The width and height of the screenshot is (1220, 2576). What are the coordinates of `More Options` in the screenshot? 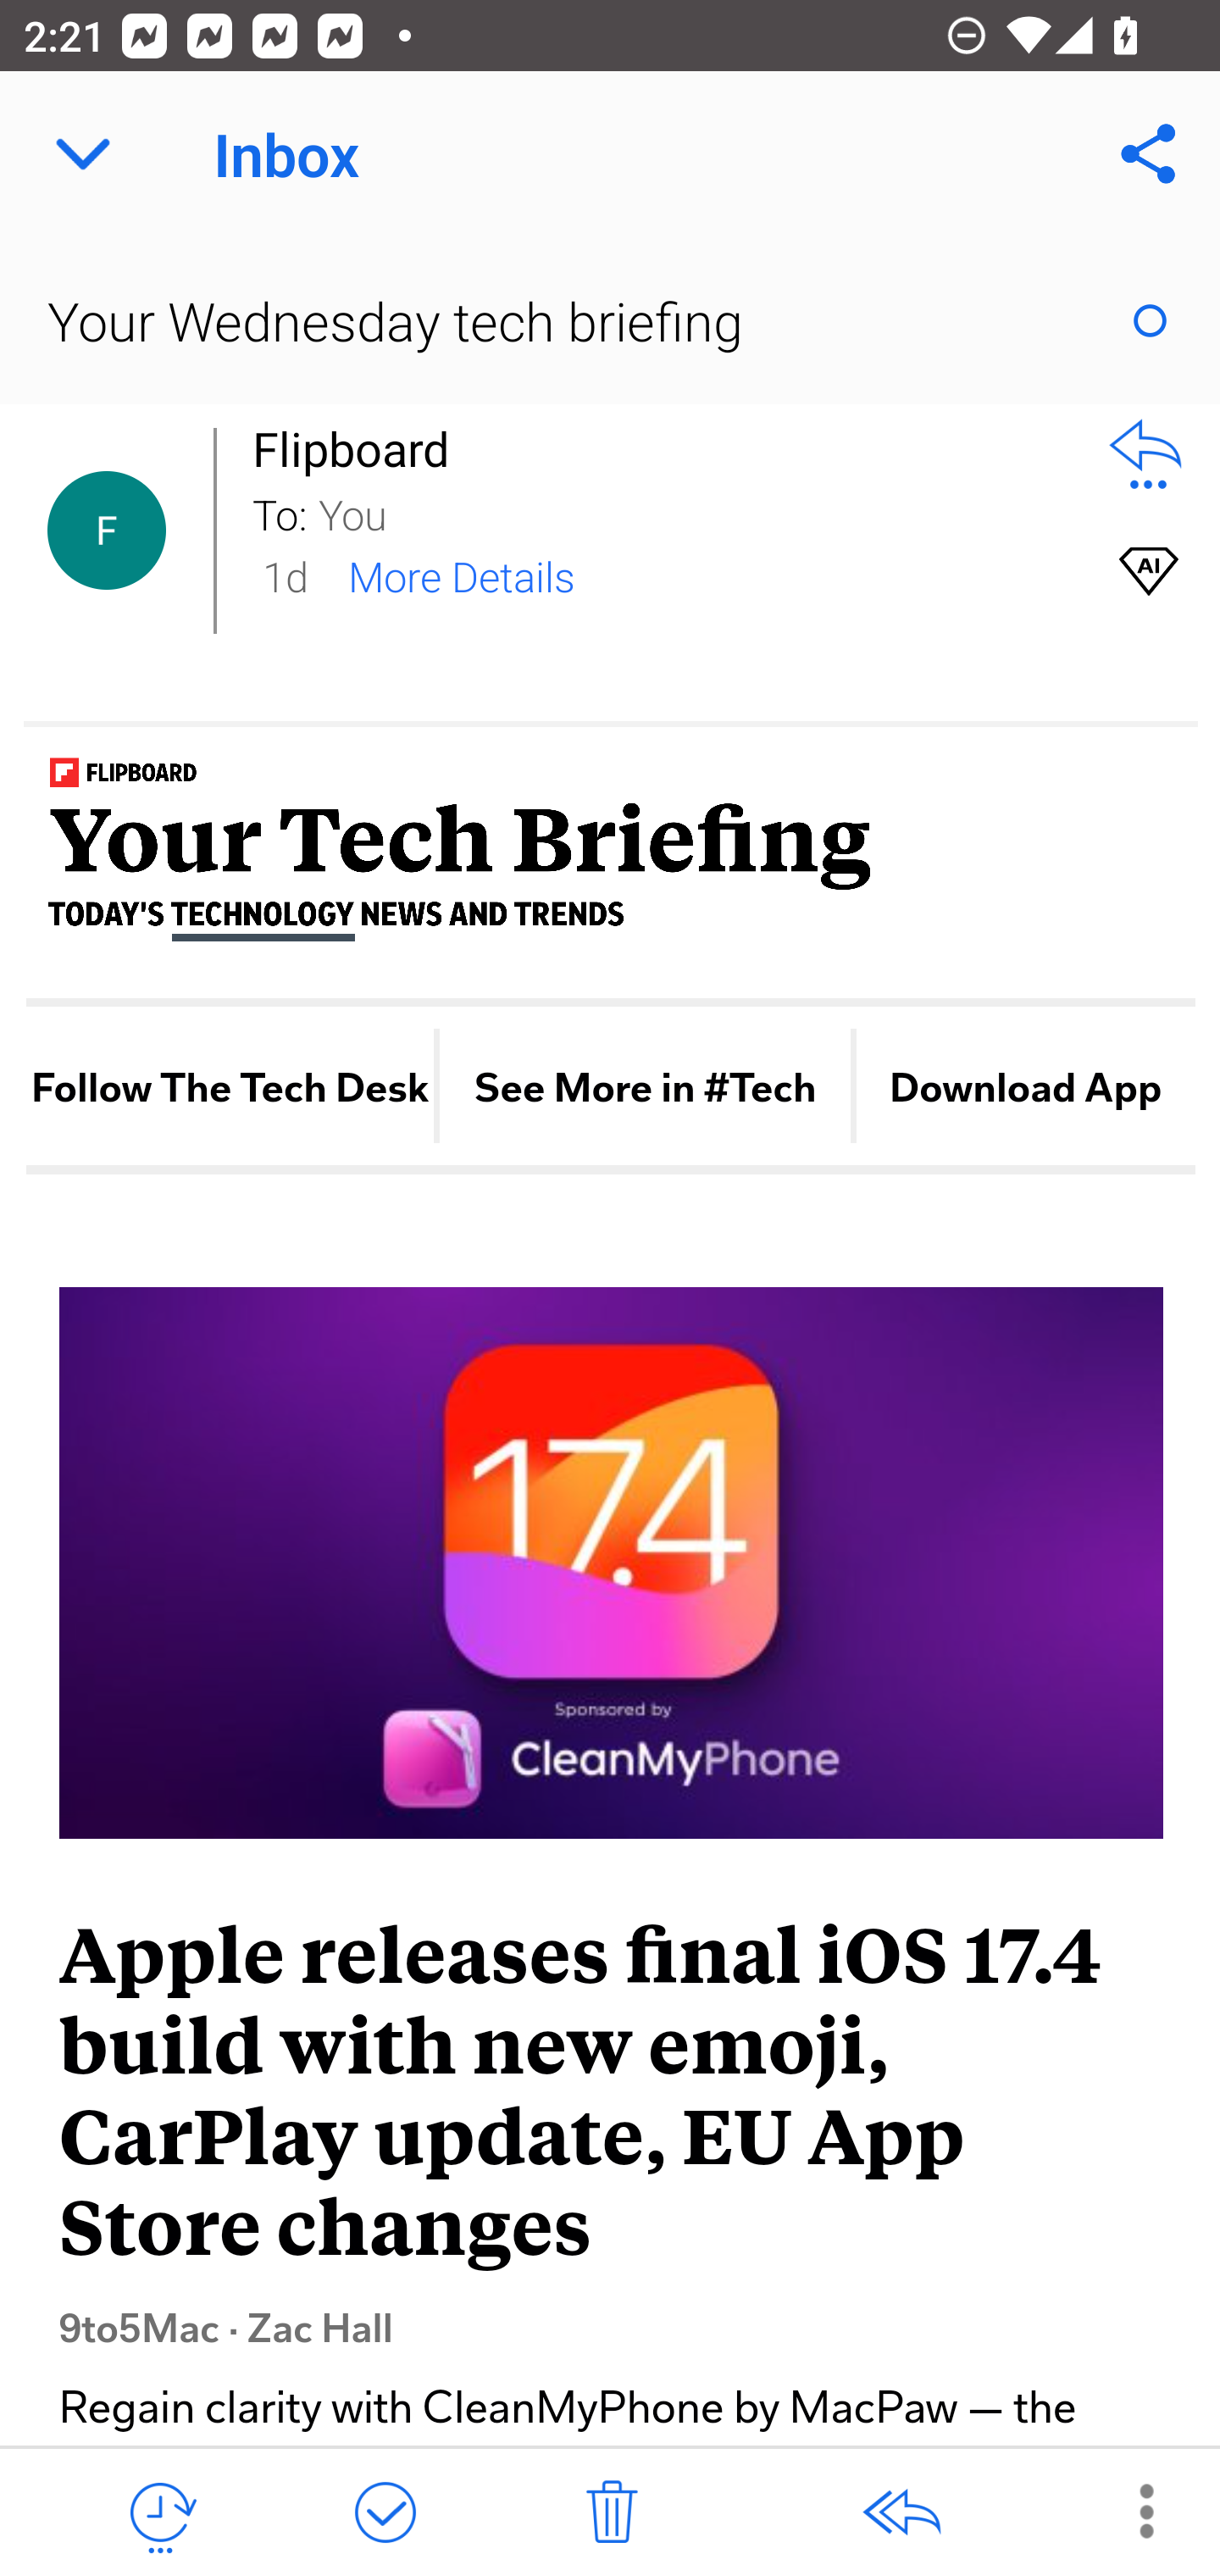 It's located at (1129, 2510).